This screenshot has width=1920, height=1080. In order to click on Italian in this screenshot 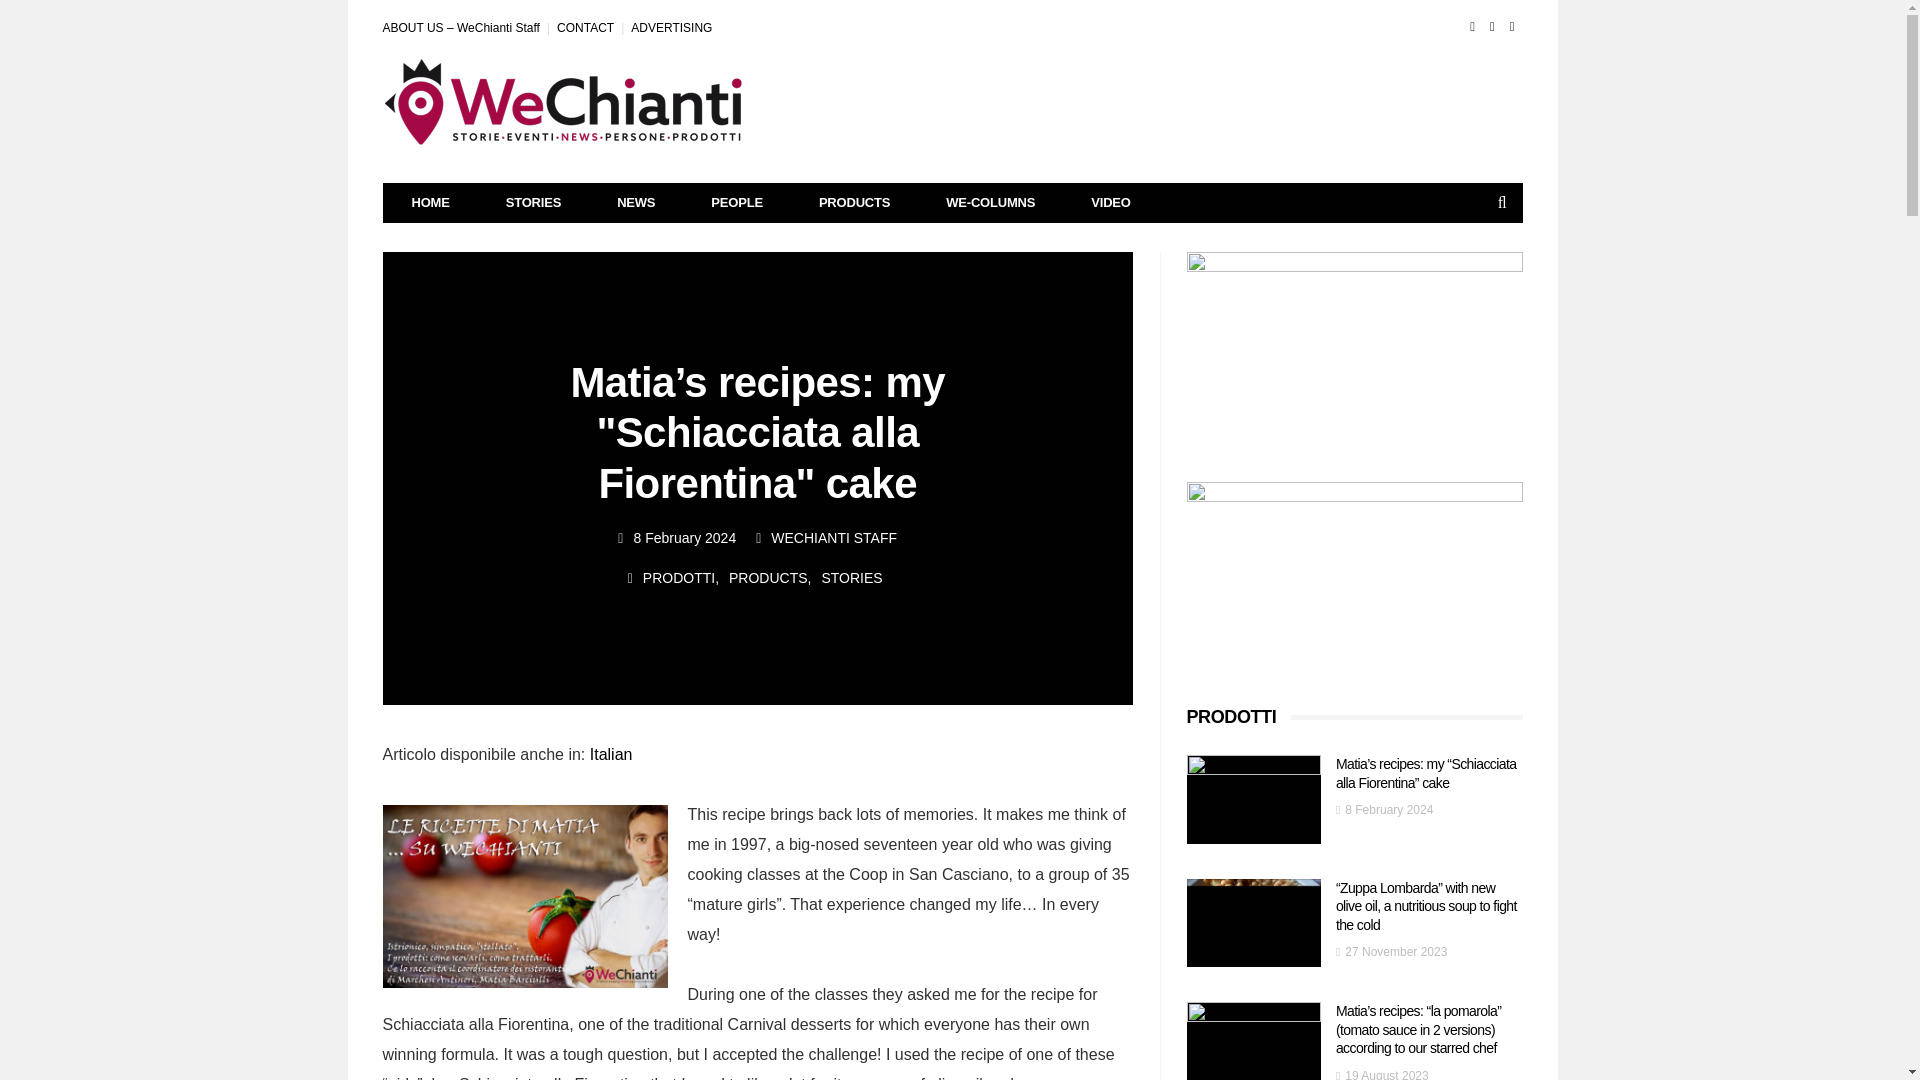, I will do `click(611, 754)`.